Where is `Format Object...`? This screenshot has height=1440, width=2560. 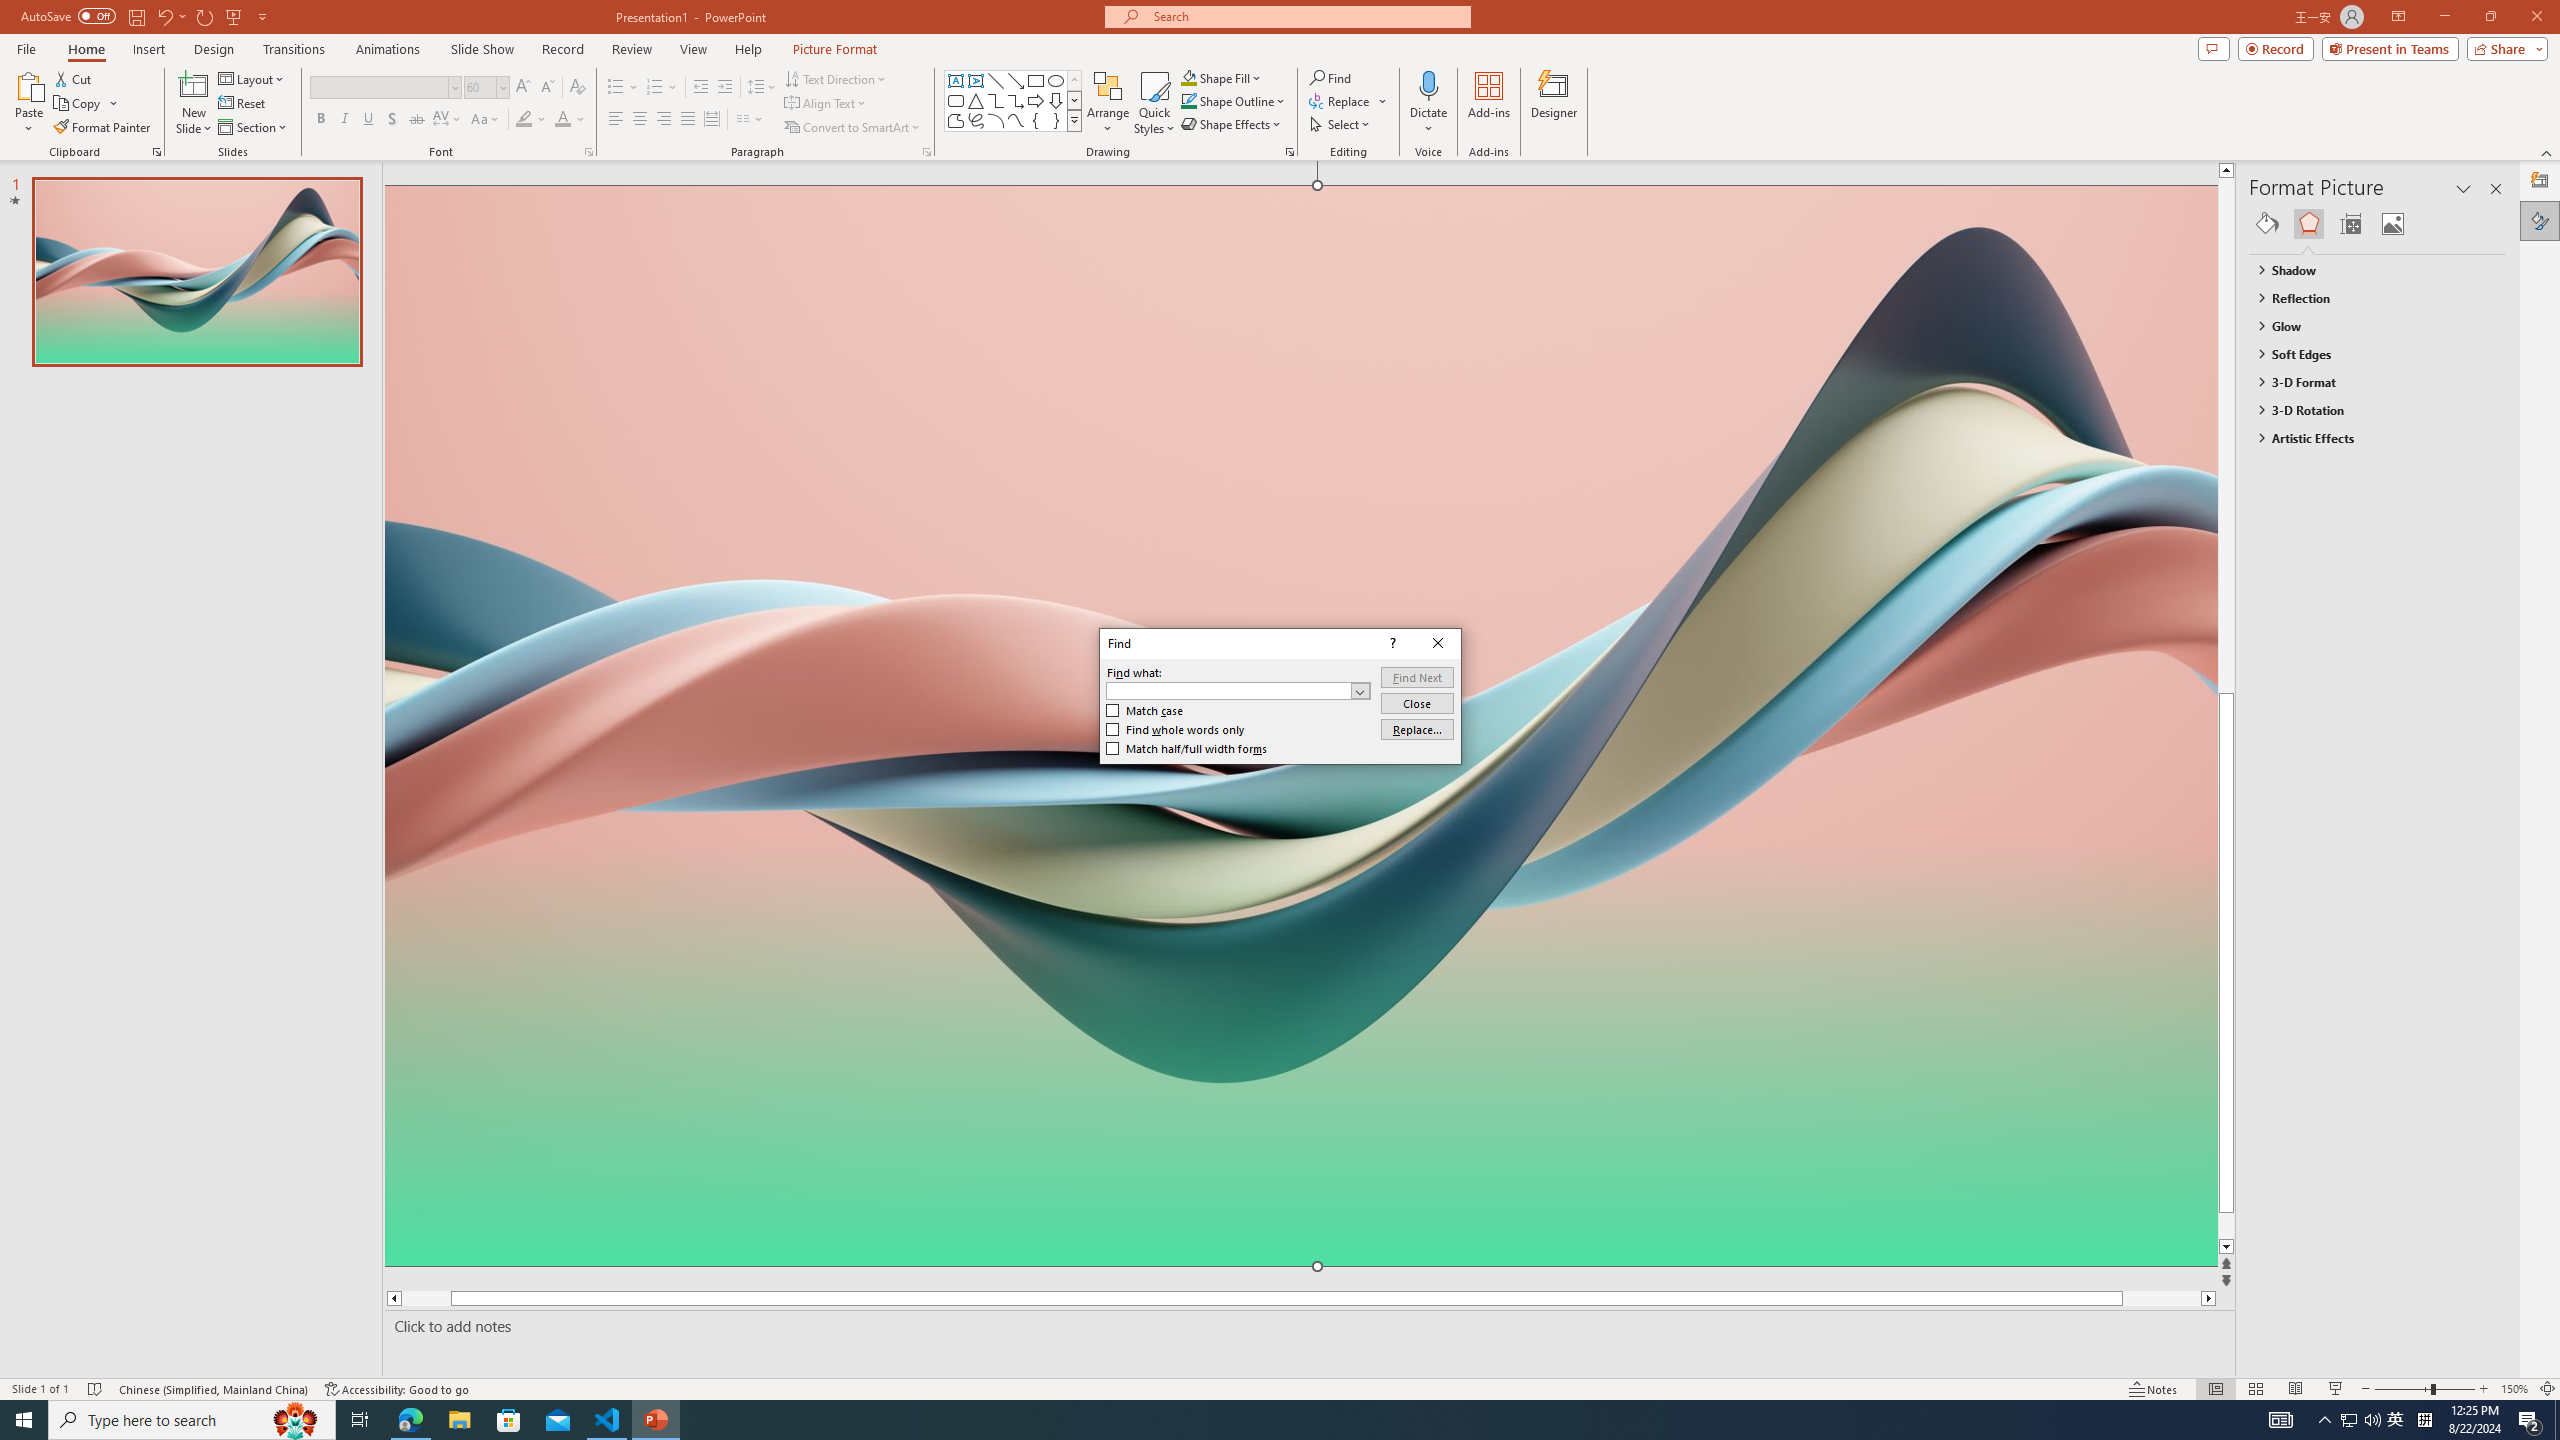
Format Object... is located at coordinates (1290, 152).